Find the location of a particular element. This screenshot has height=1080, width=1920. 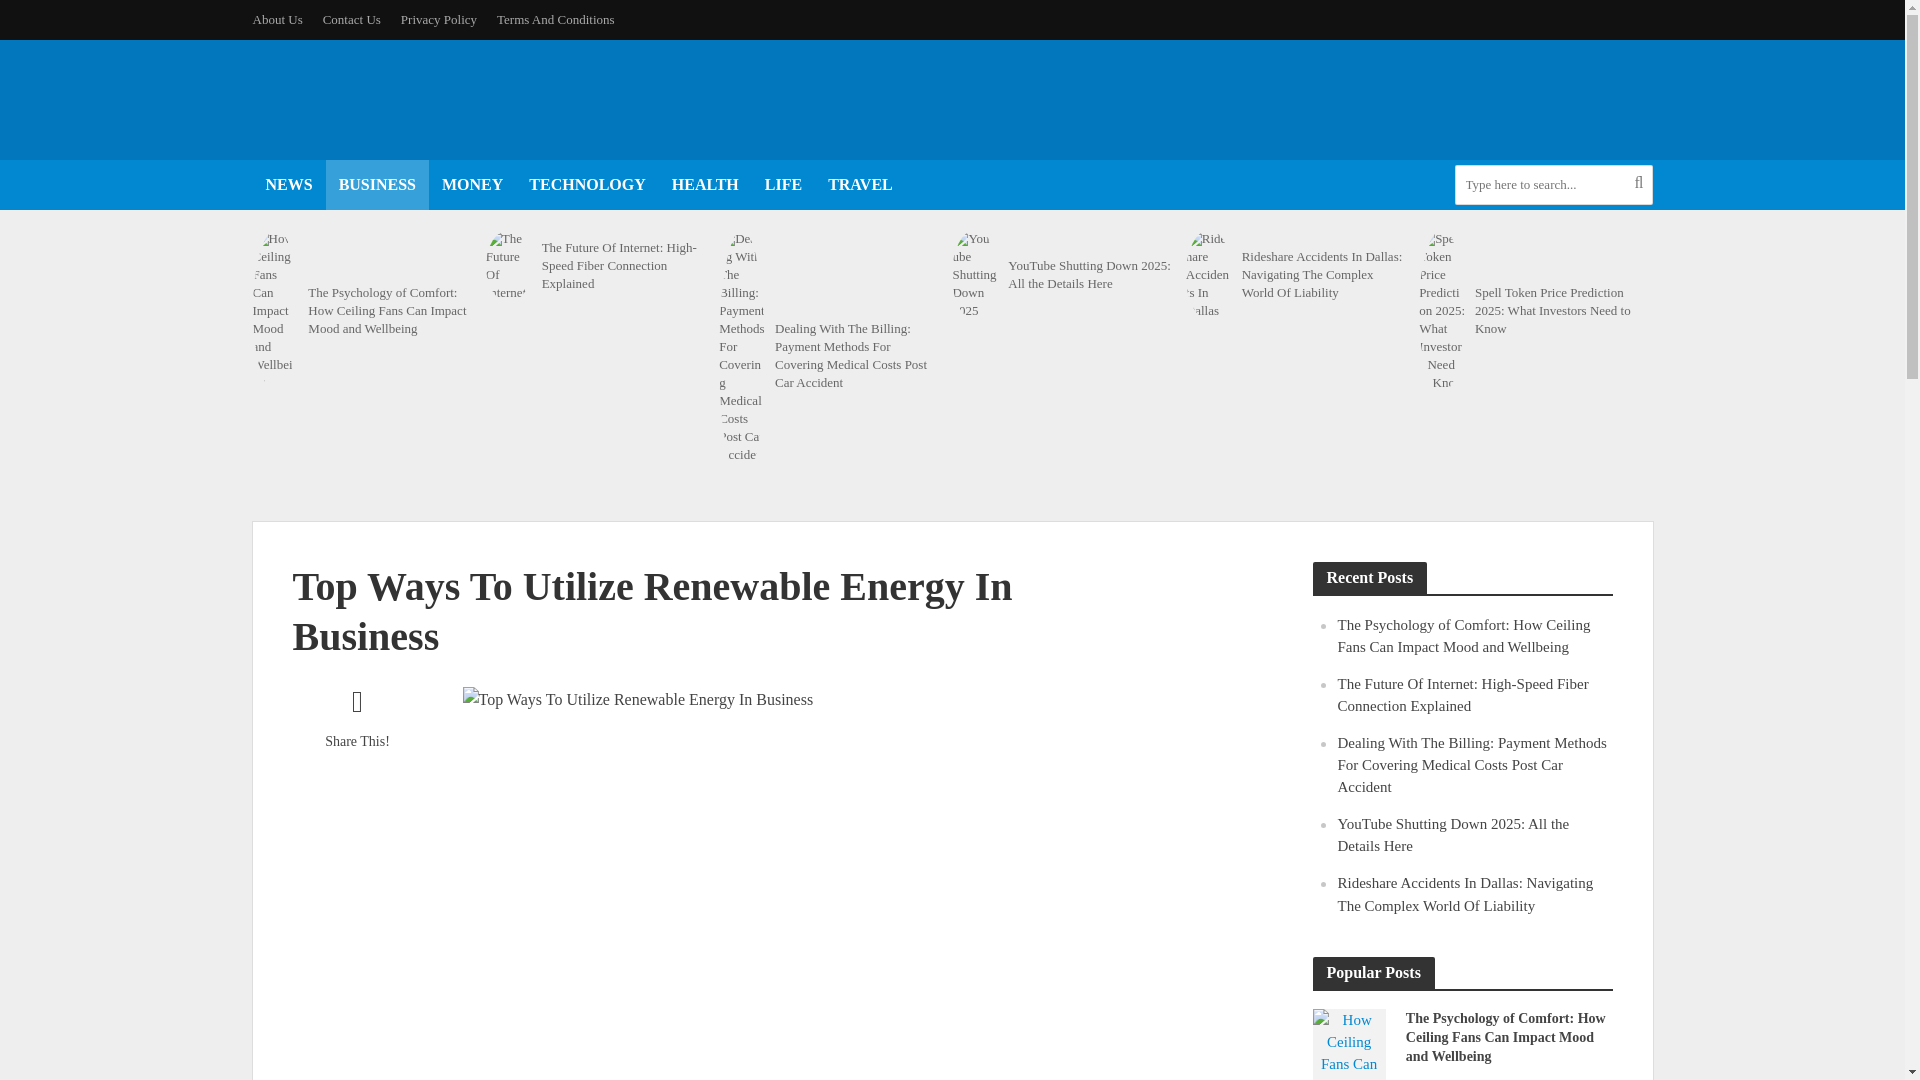

LIFE is located at coordinates (783, 184).